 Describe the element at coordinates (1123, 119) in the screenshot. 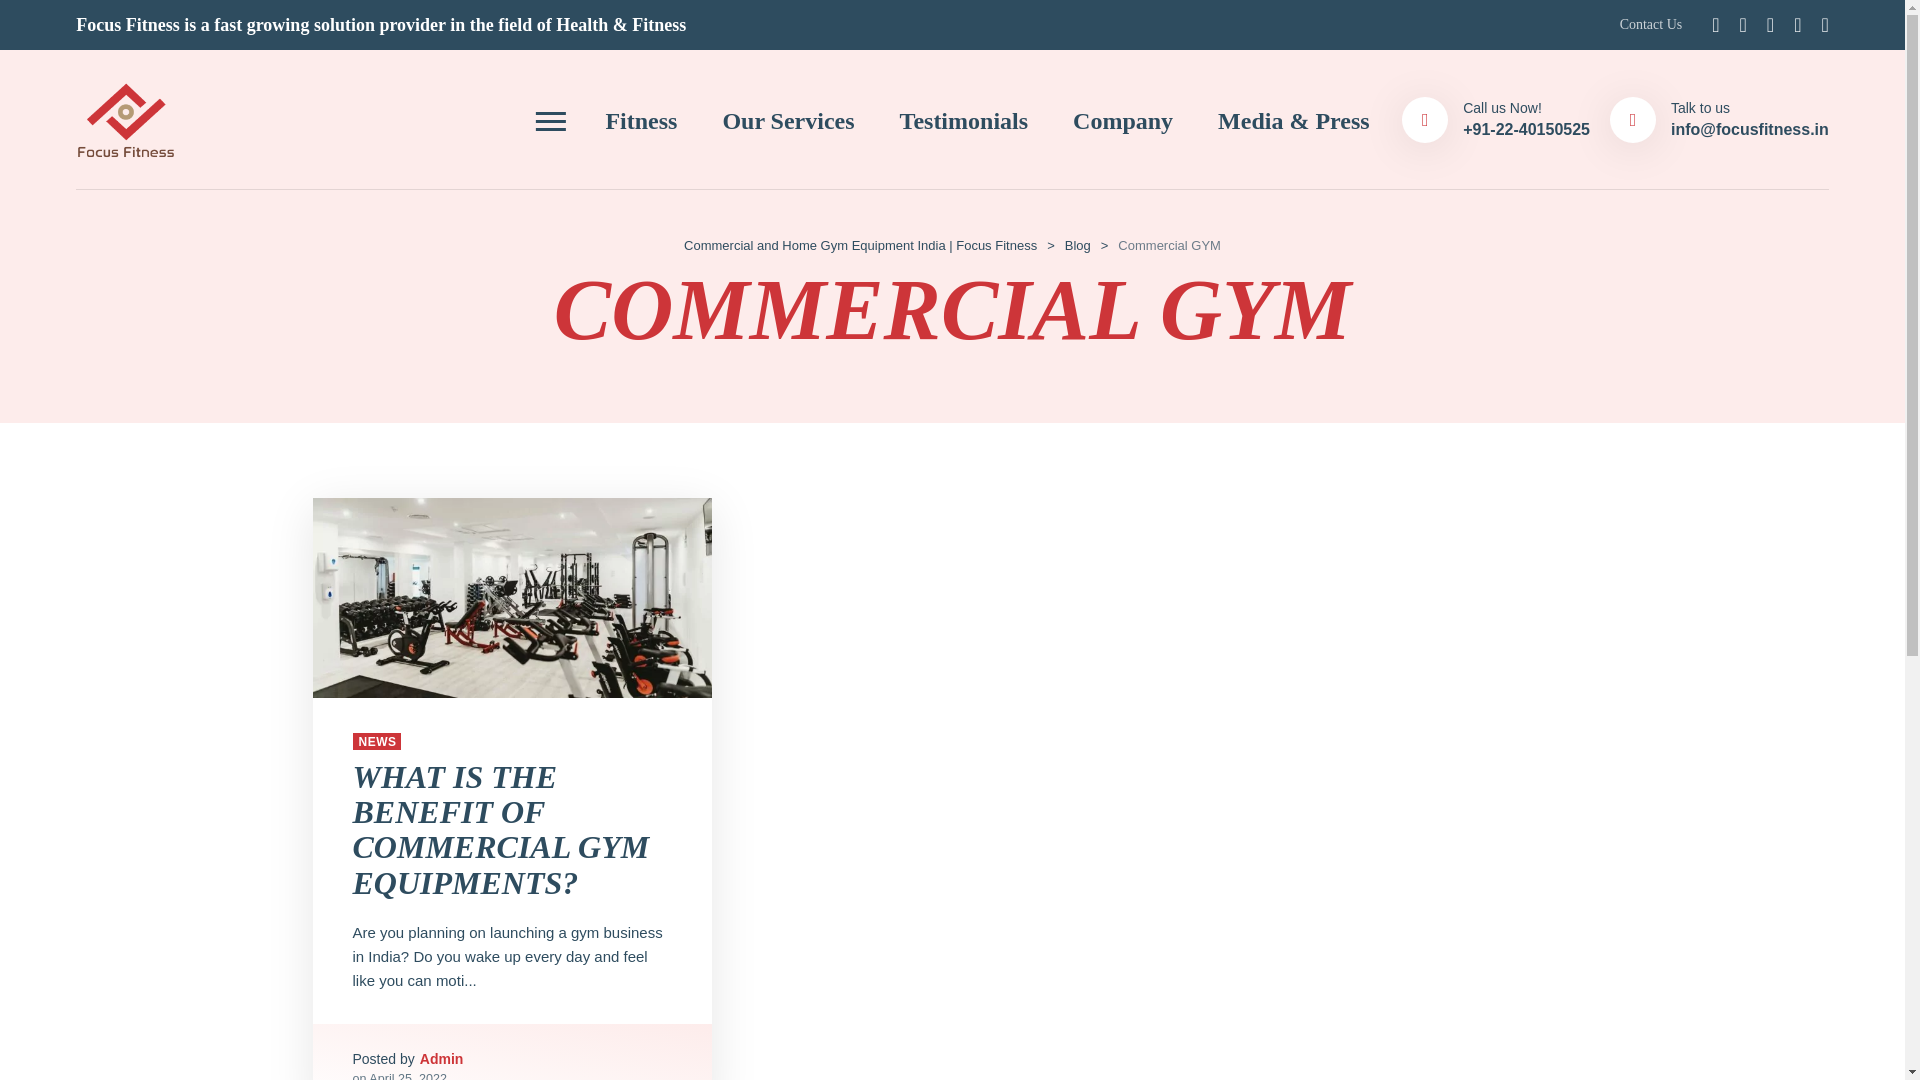

I see `Company` at that location.